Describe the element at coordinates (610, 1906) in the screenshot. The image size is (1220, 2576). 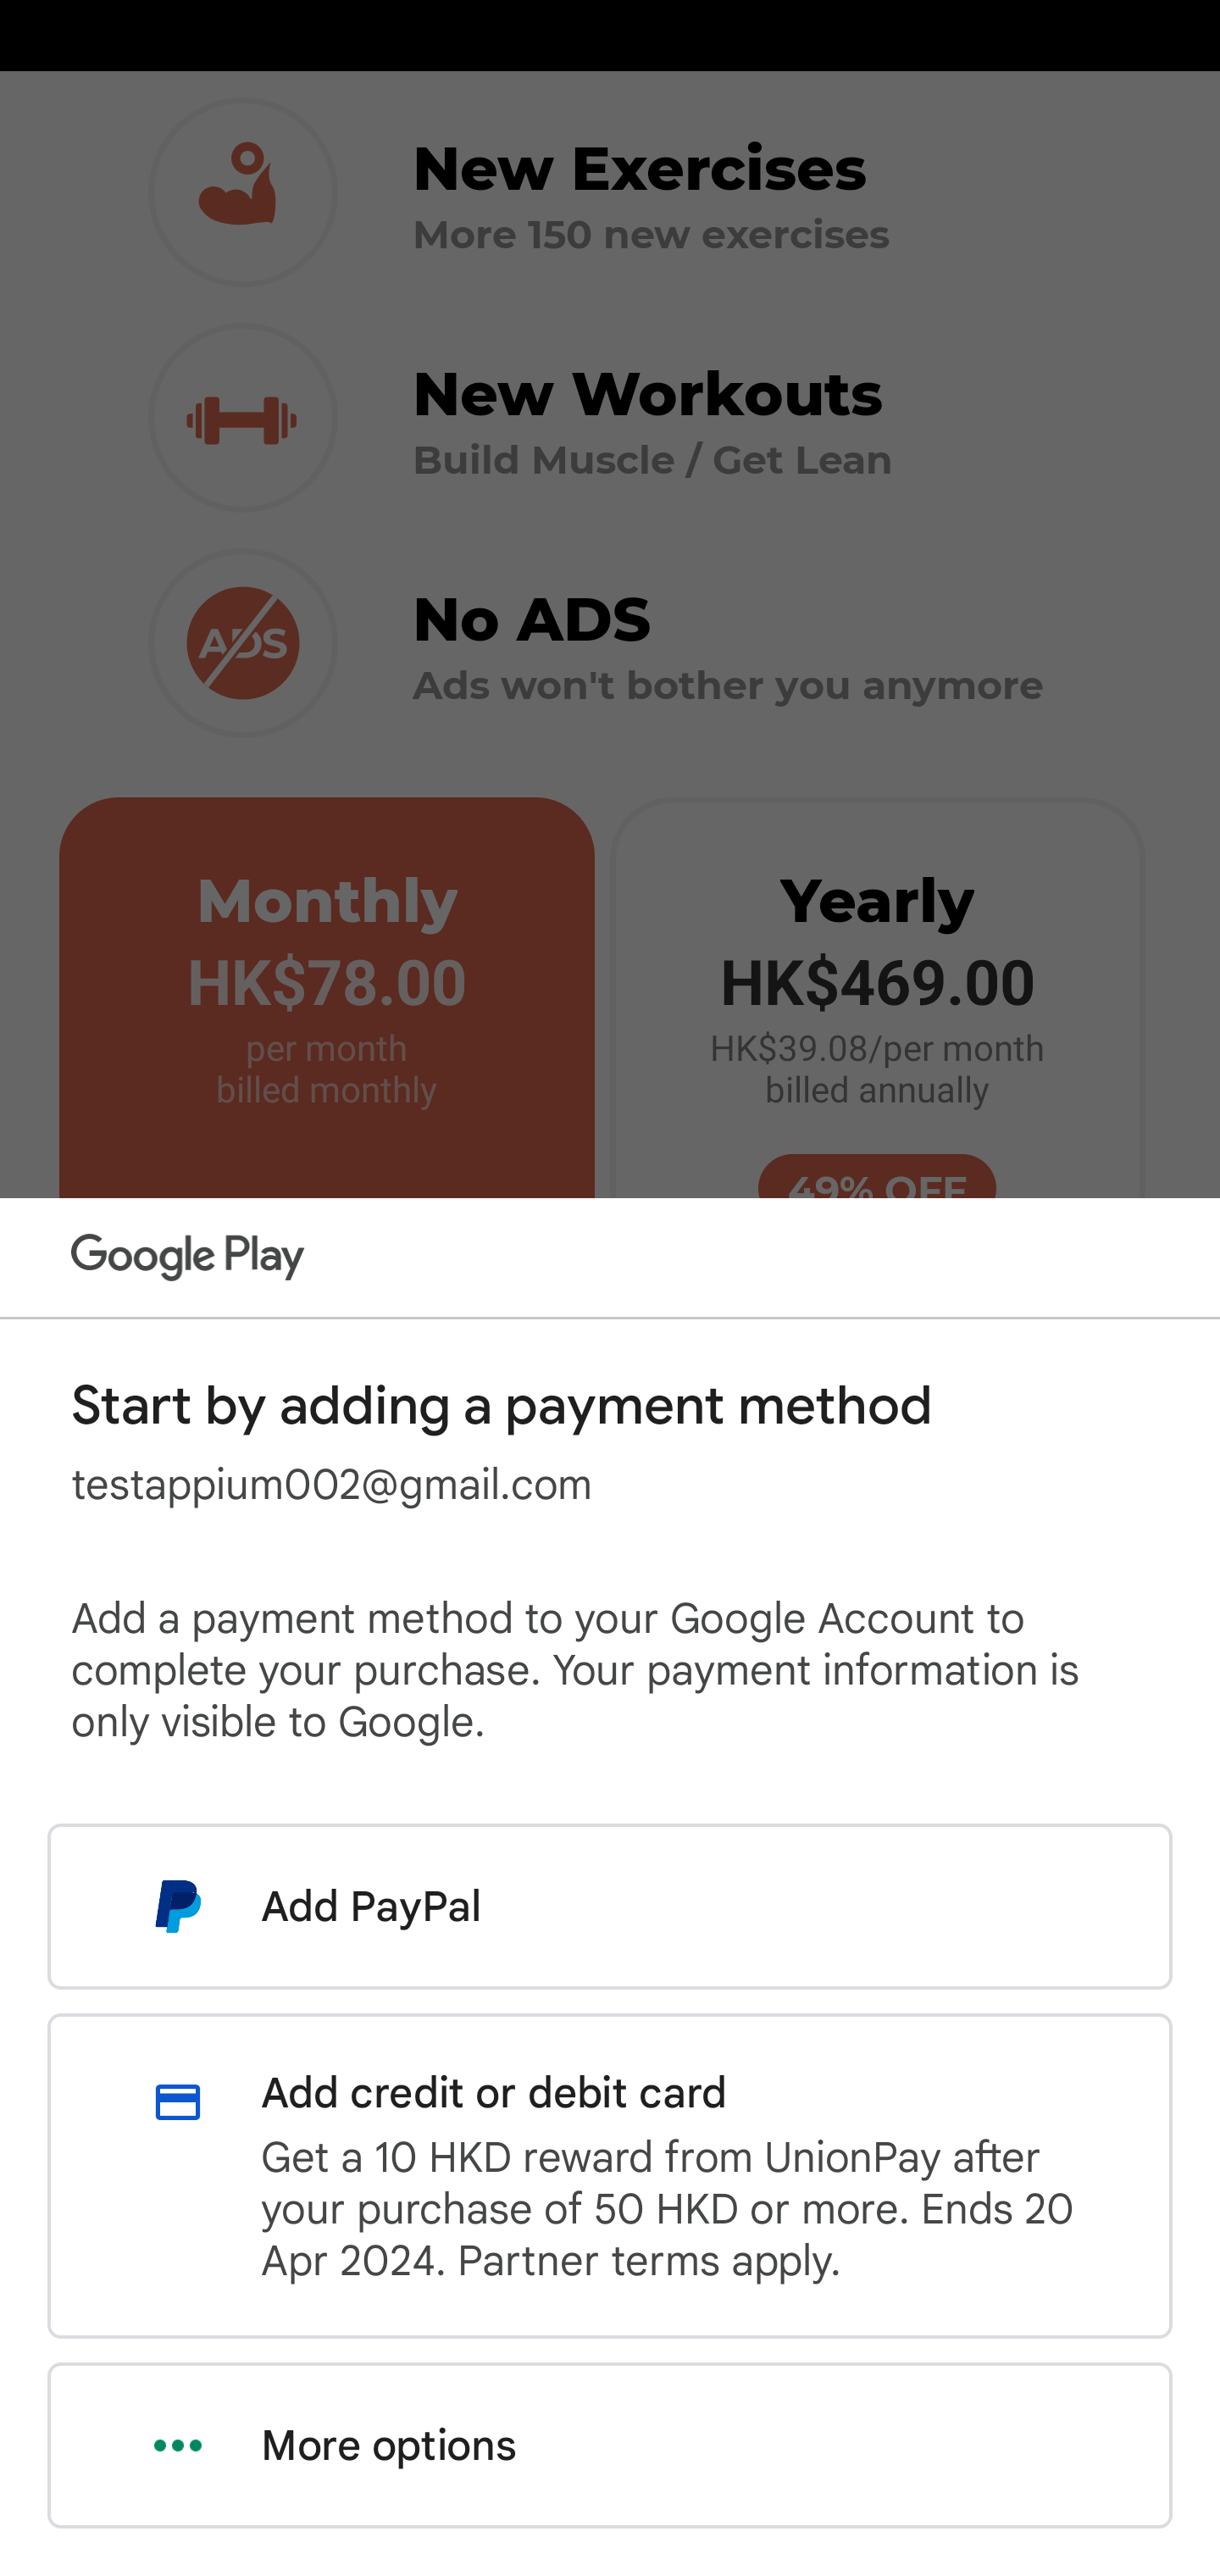
I see `Add PayPal` at that location.